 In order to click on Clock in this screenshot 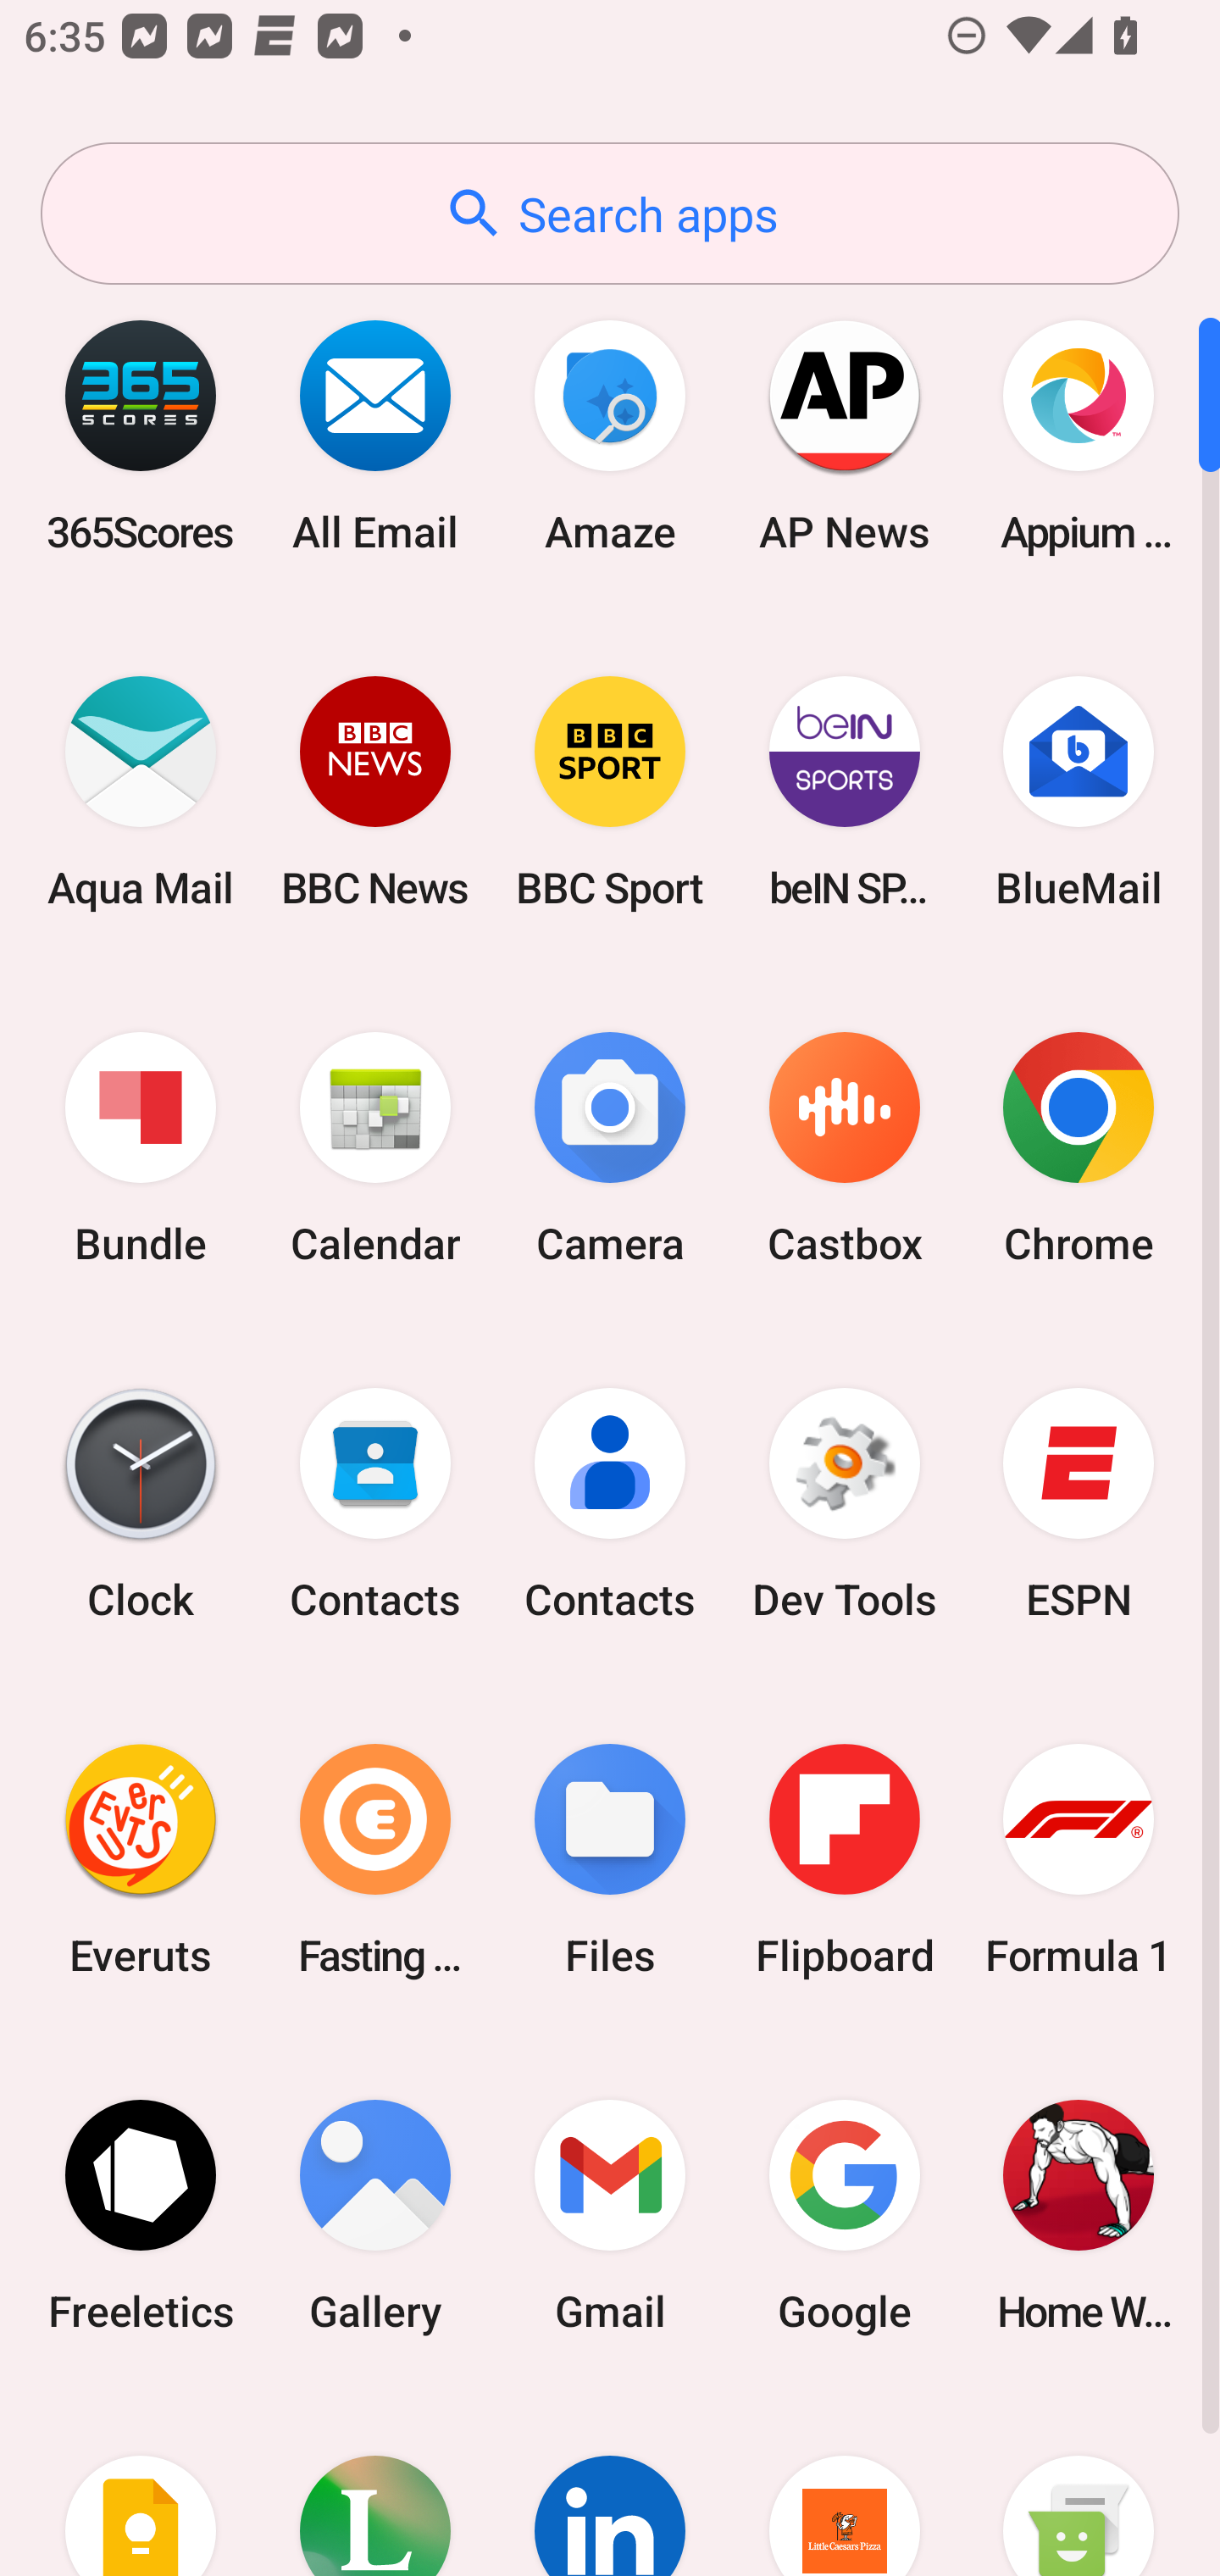, I will do `click(141, 1504)`.